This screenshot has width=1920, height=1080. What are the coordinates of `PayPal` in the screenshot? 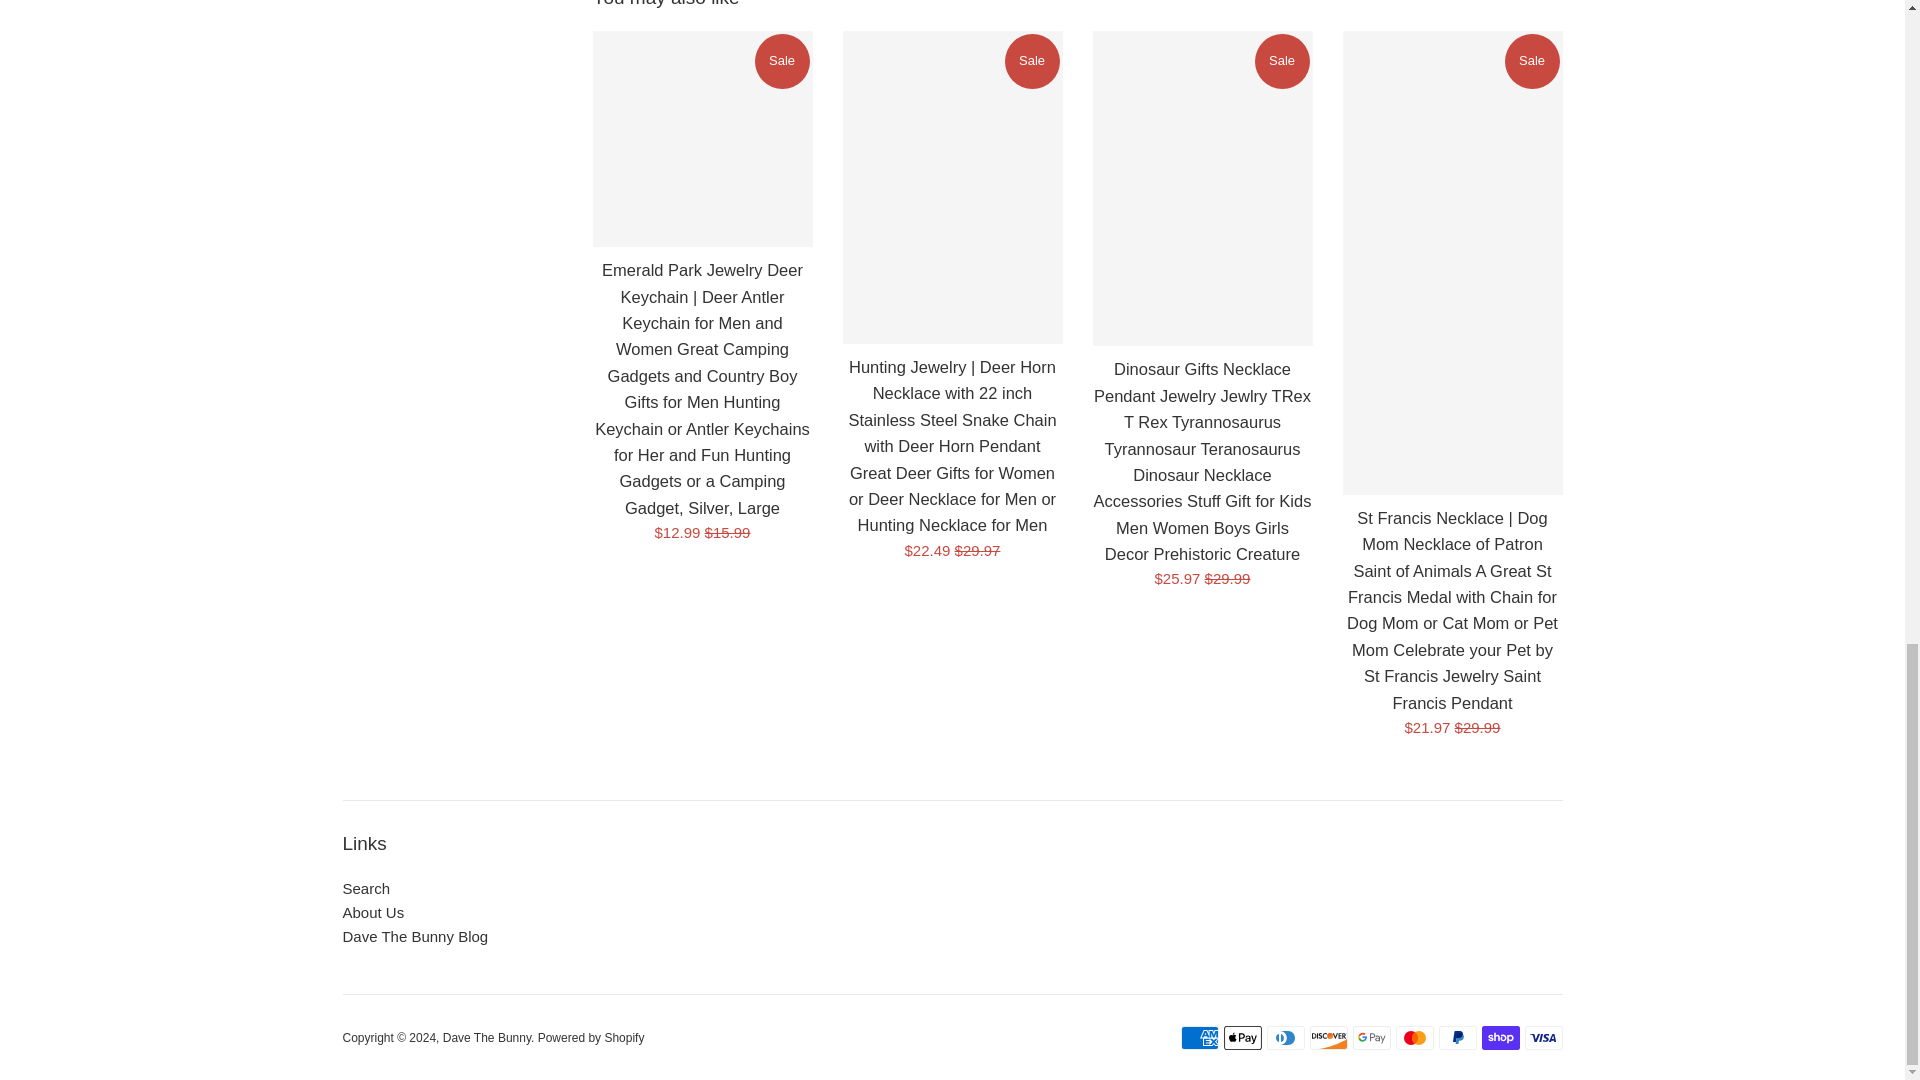 It's located at (1457, 1038).